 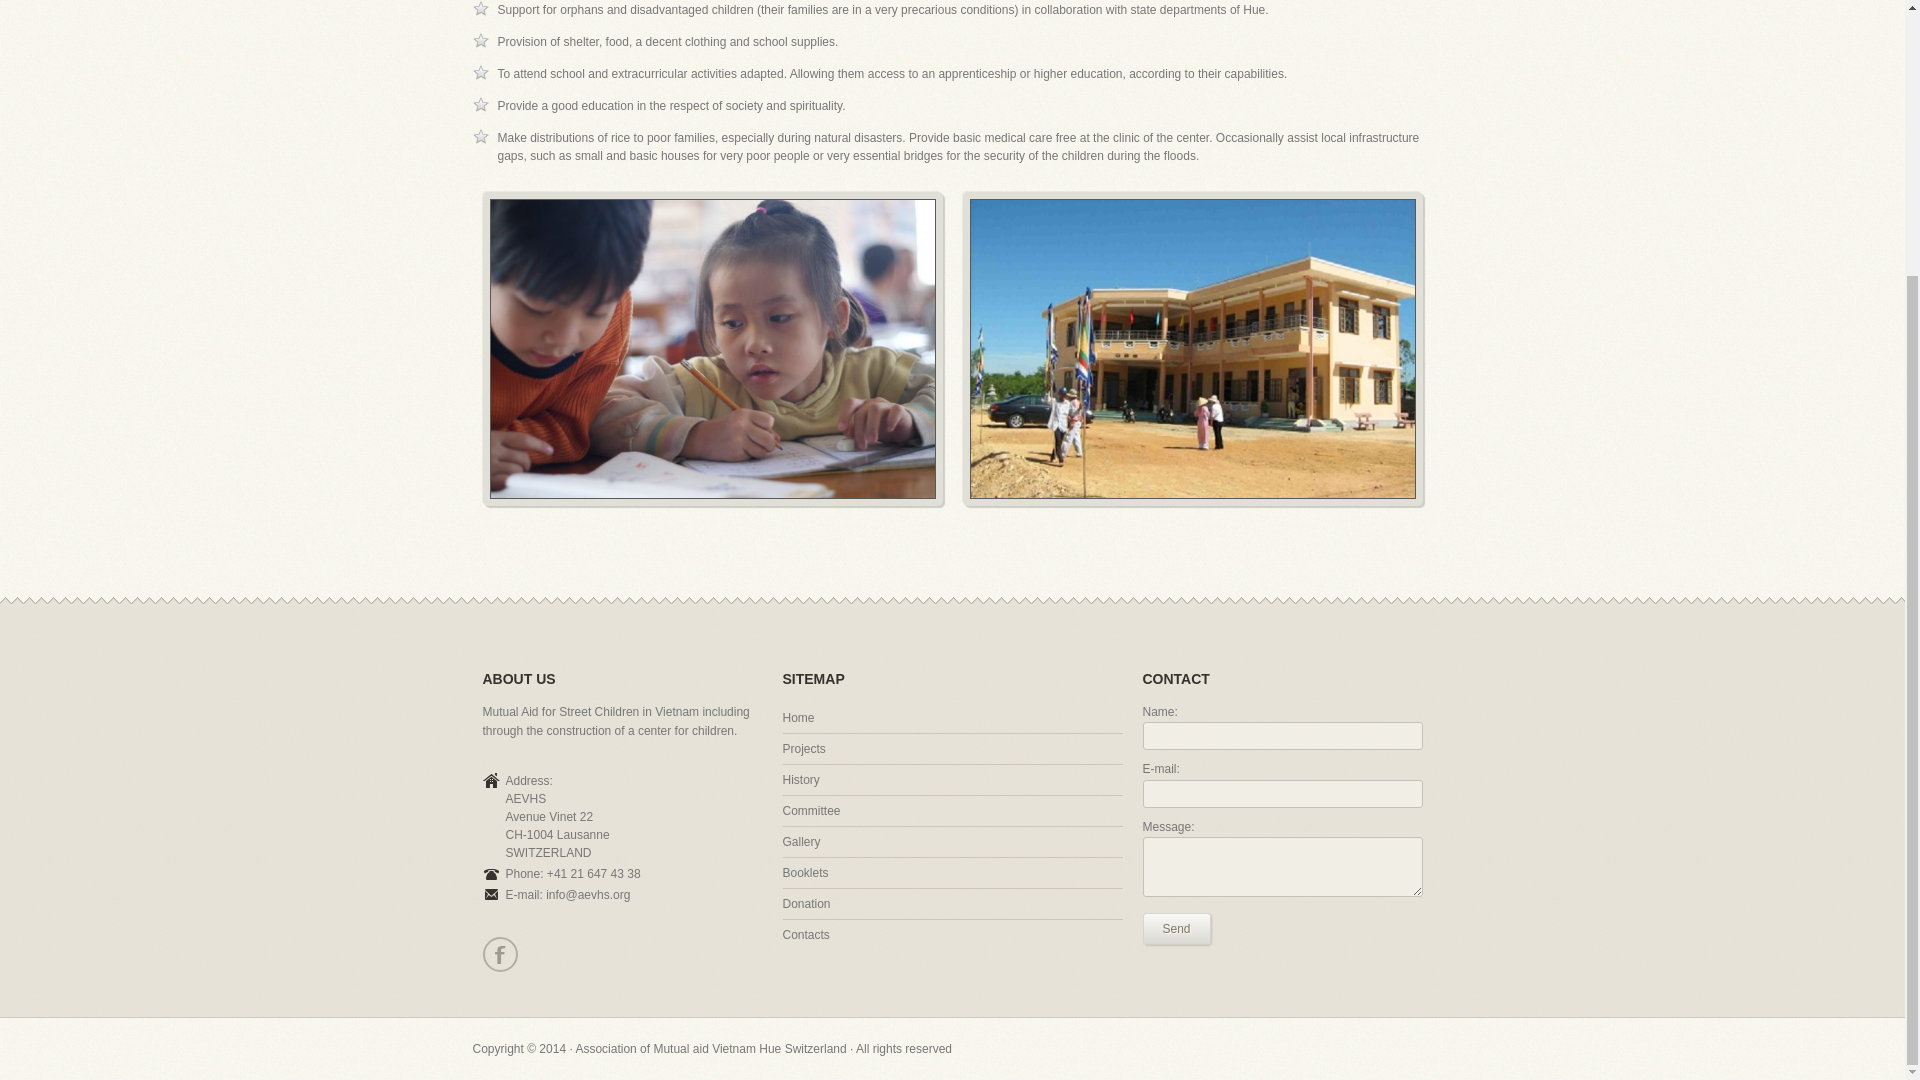 I want to click on Send, so click(x=1176, y=928).